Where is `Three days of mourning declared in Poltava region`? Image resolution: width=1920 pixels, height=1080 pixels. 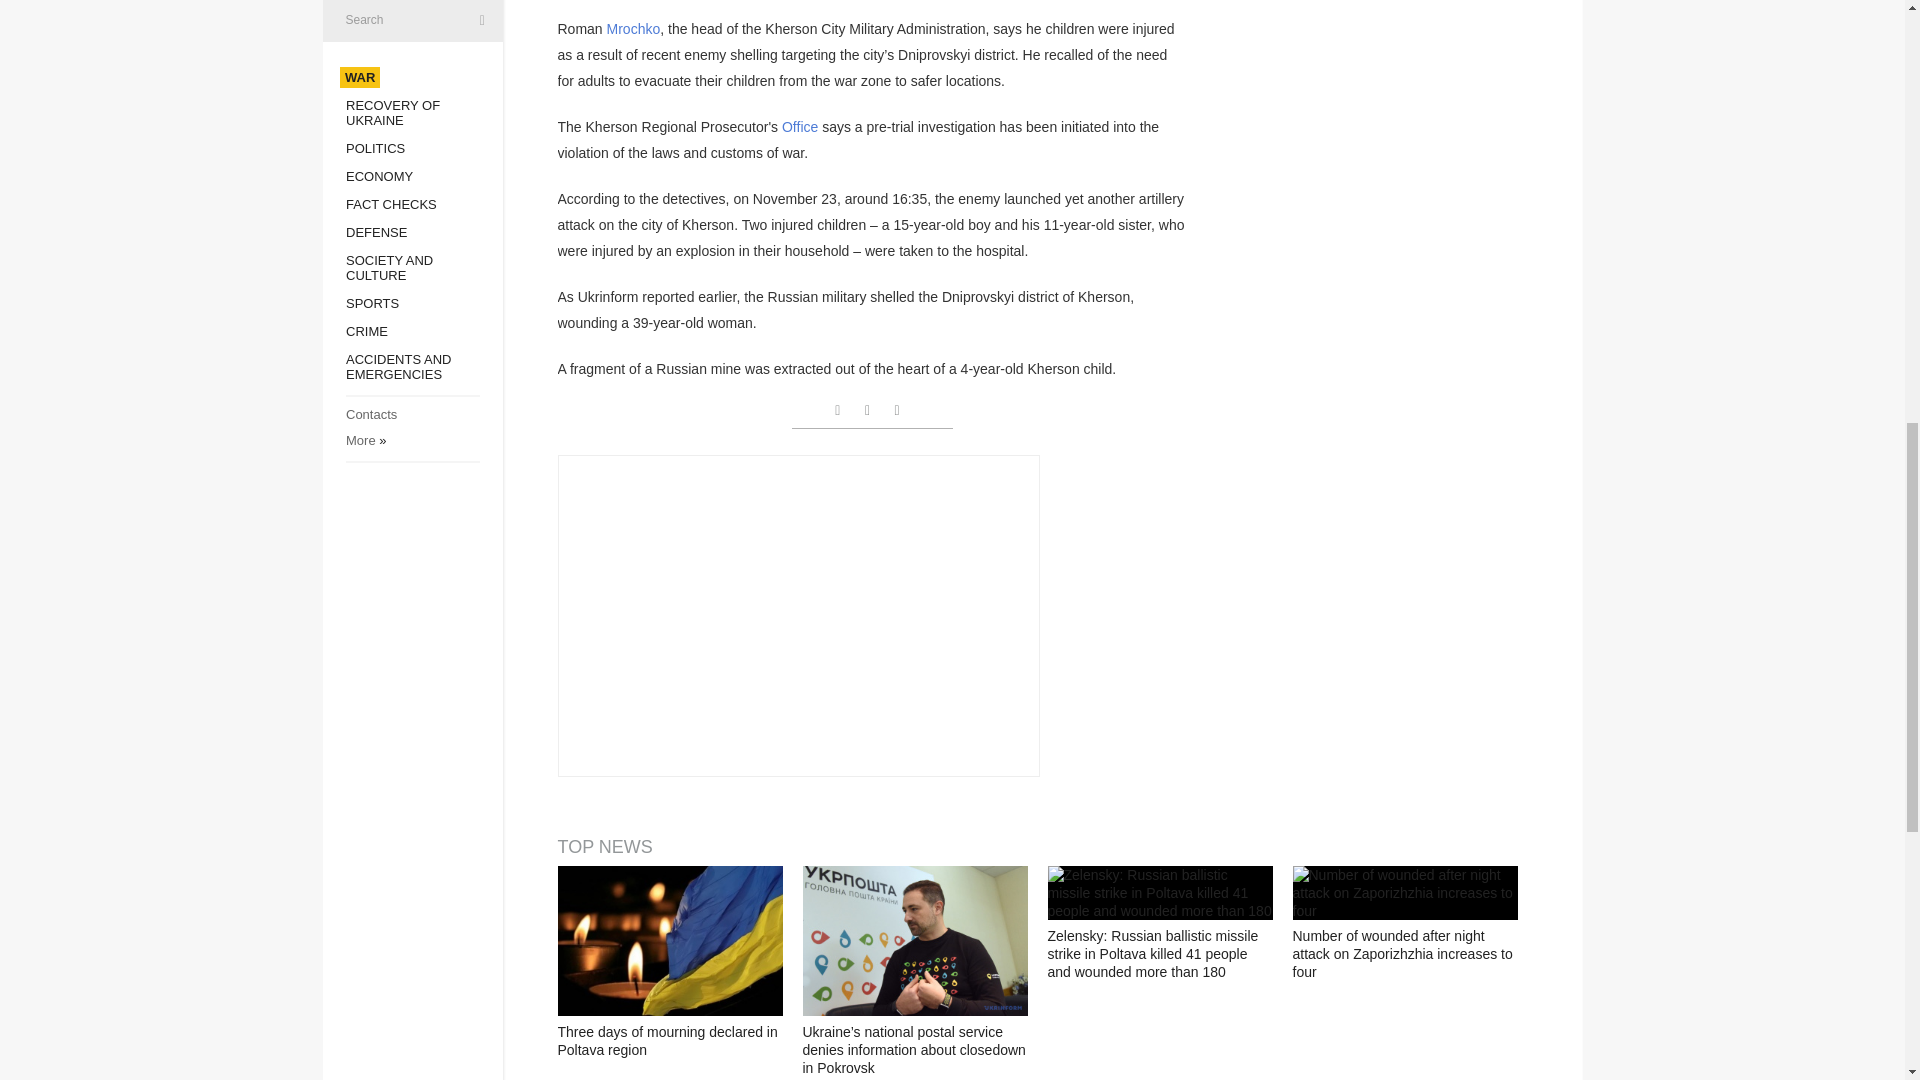
Three days of mourning declared in Poltava region is located at coordinates (670, 941).